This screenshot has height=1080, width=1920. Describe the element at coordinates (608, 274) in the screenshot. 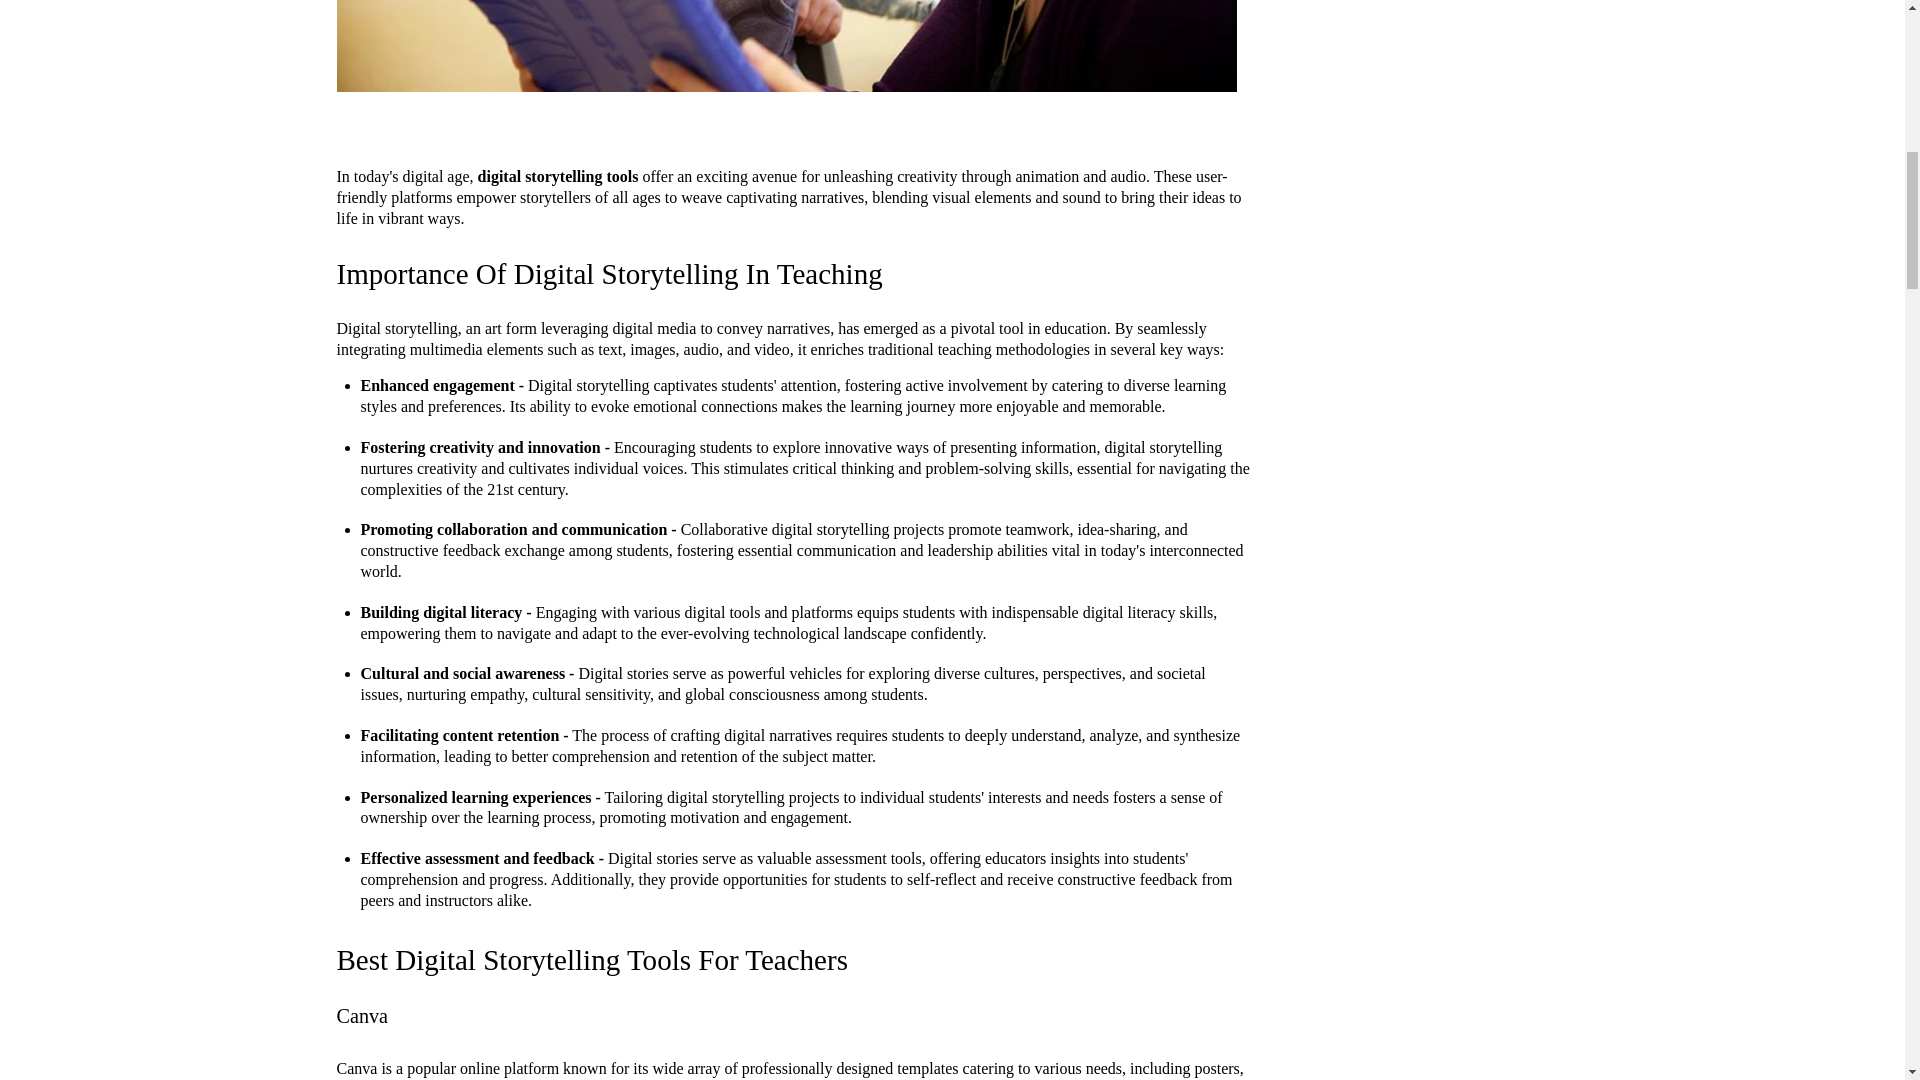

I see `Importance Of Digital Storytelling In Teaching` at that location.